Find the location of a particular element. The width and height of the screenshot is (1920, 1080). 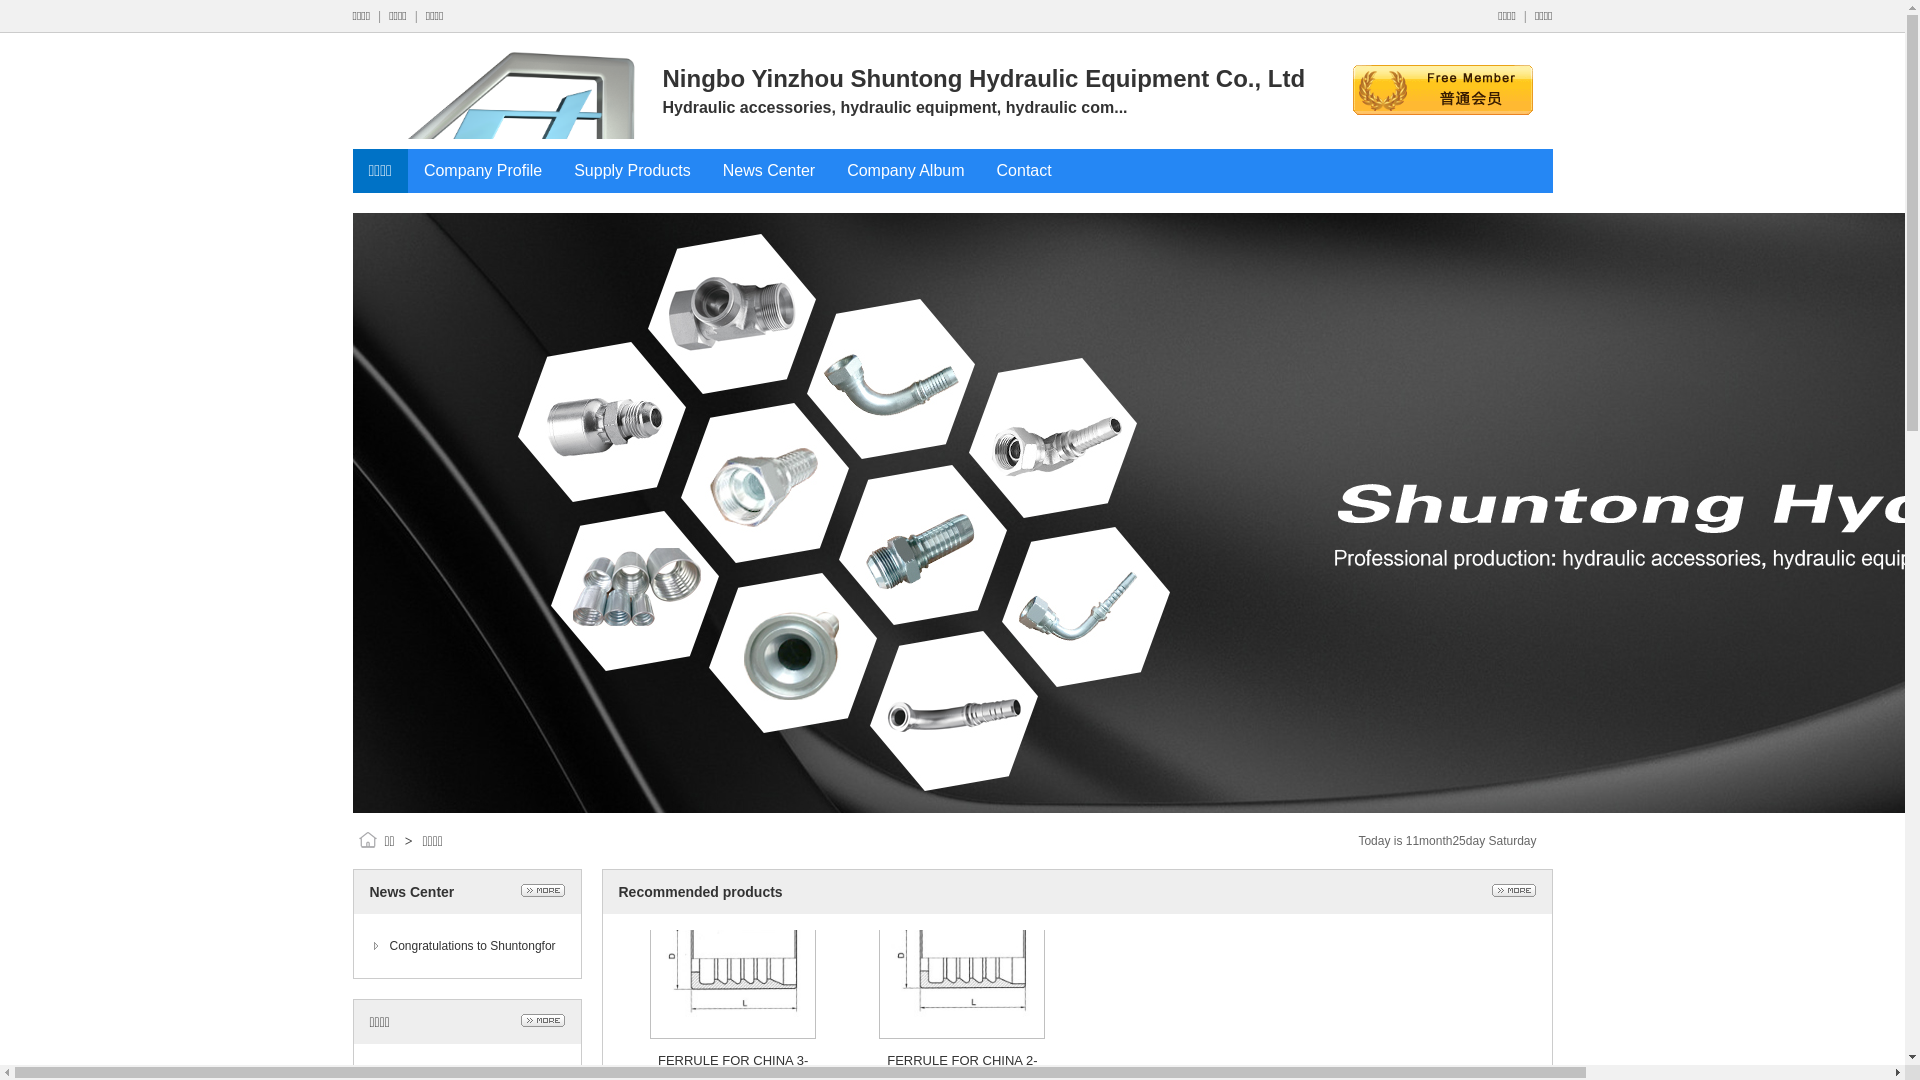

Congratulations to Shuntongfor officially opening is located at coordinates (473, 962).